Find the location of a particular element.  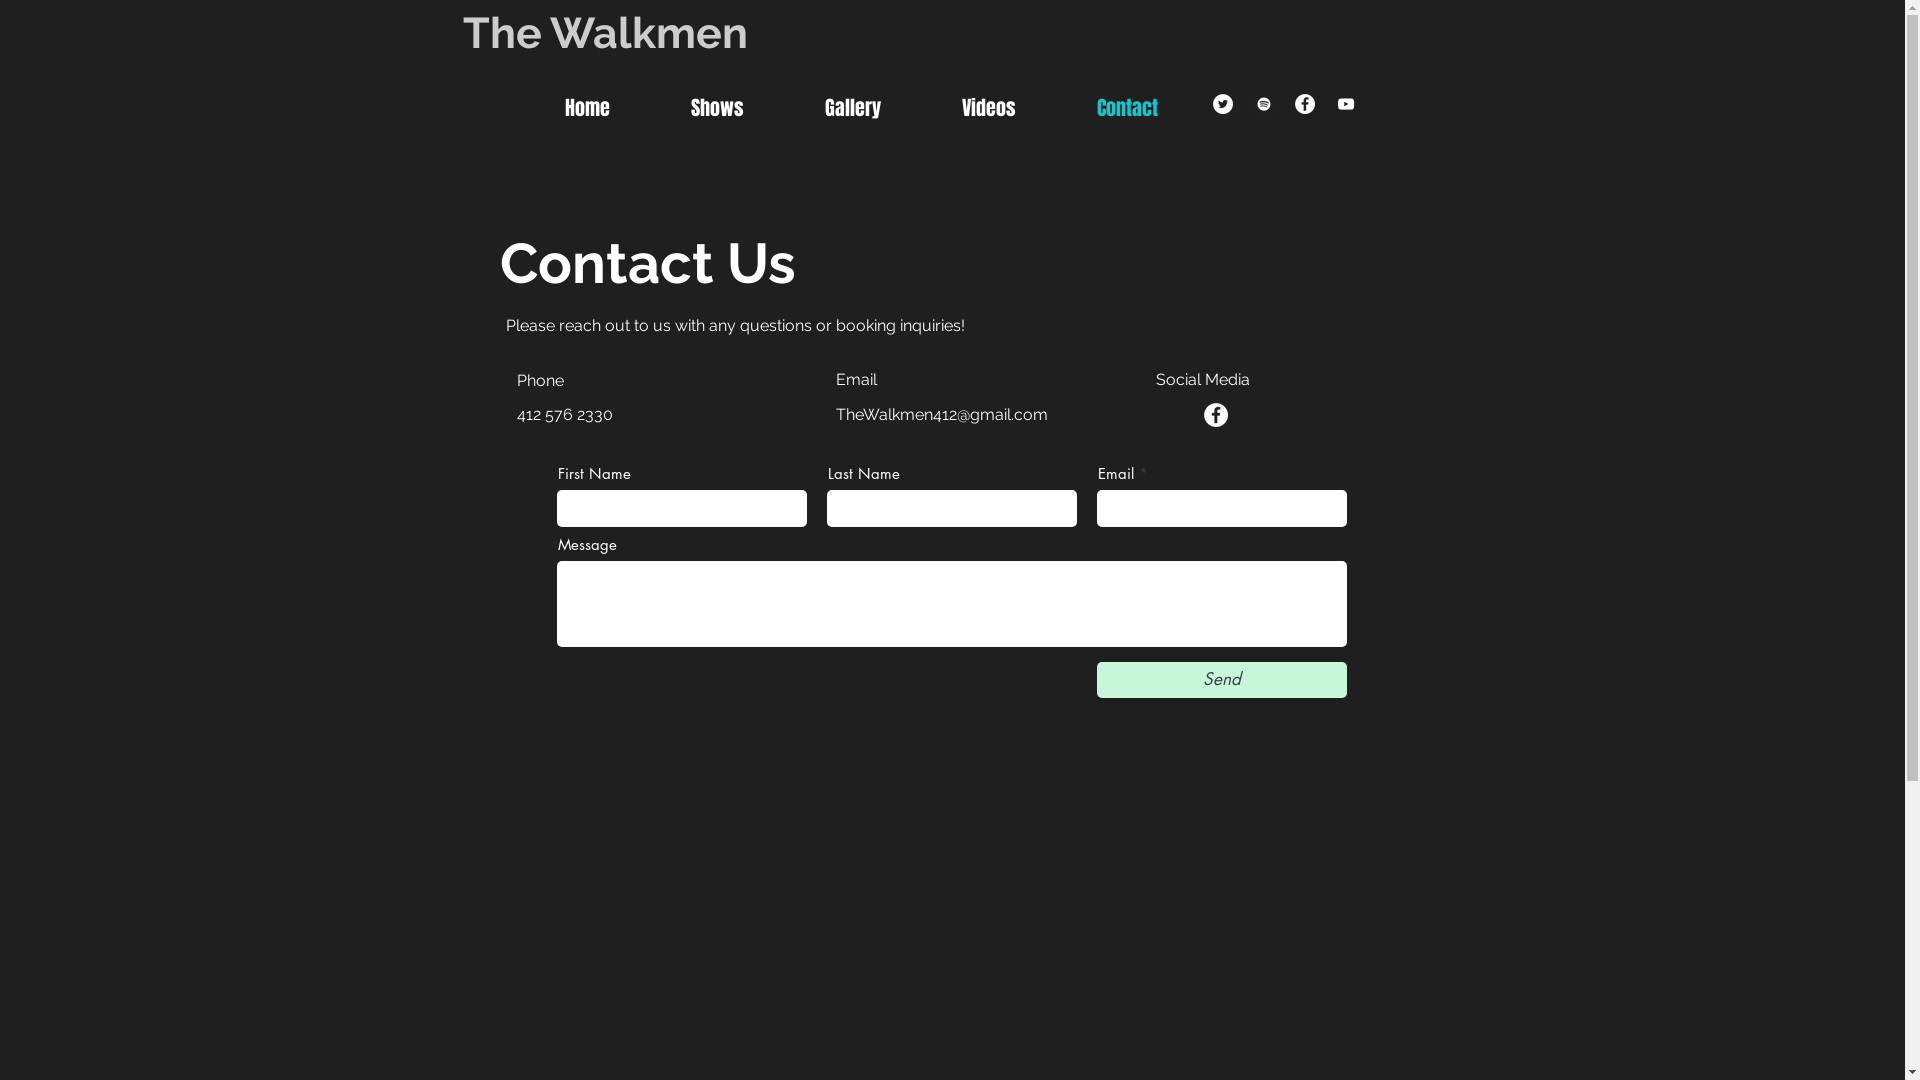

TheWalkmen412@gmail.com is located at coordinates (942, 414).